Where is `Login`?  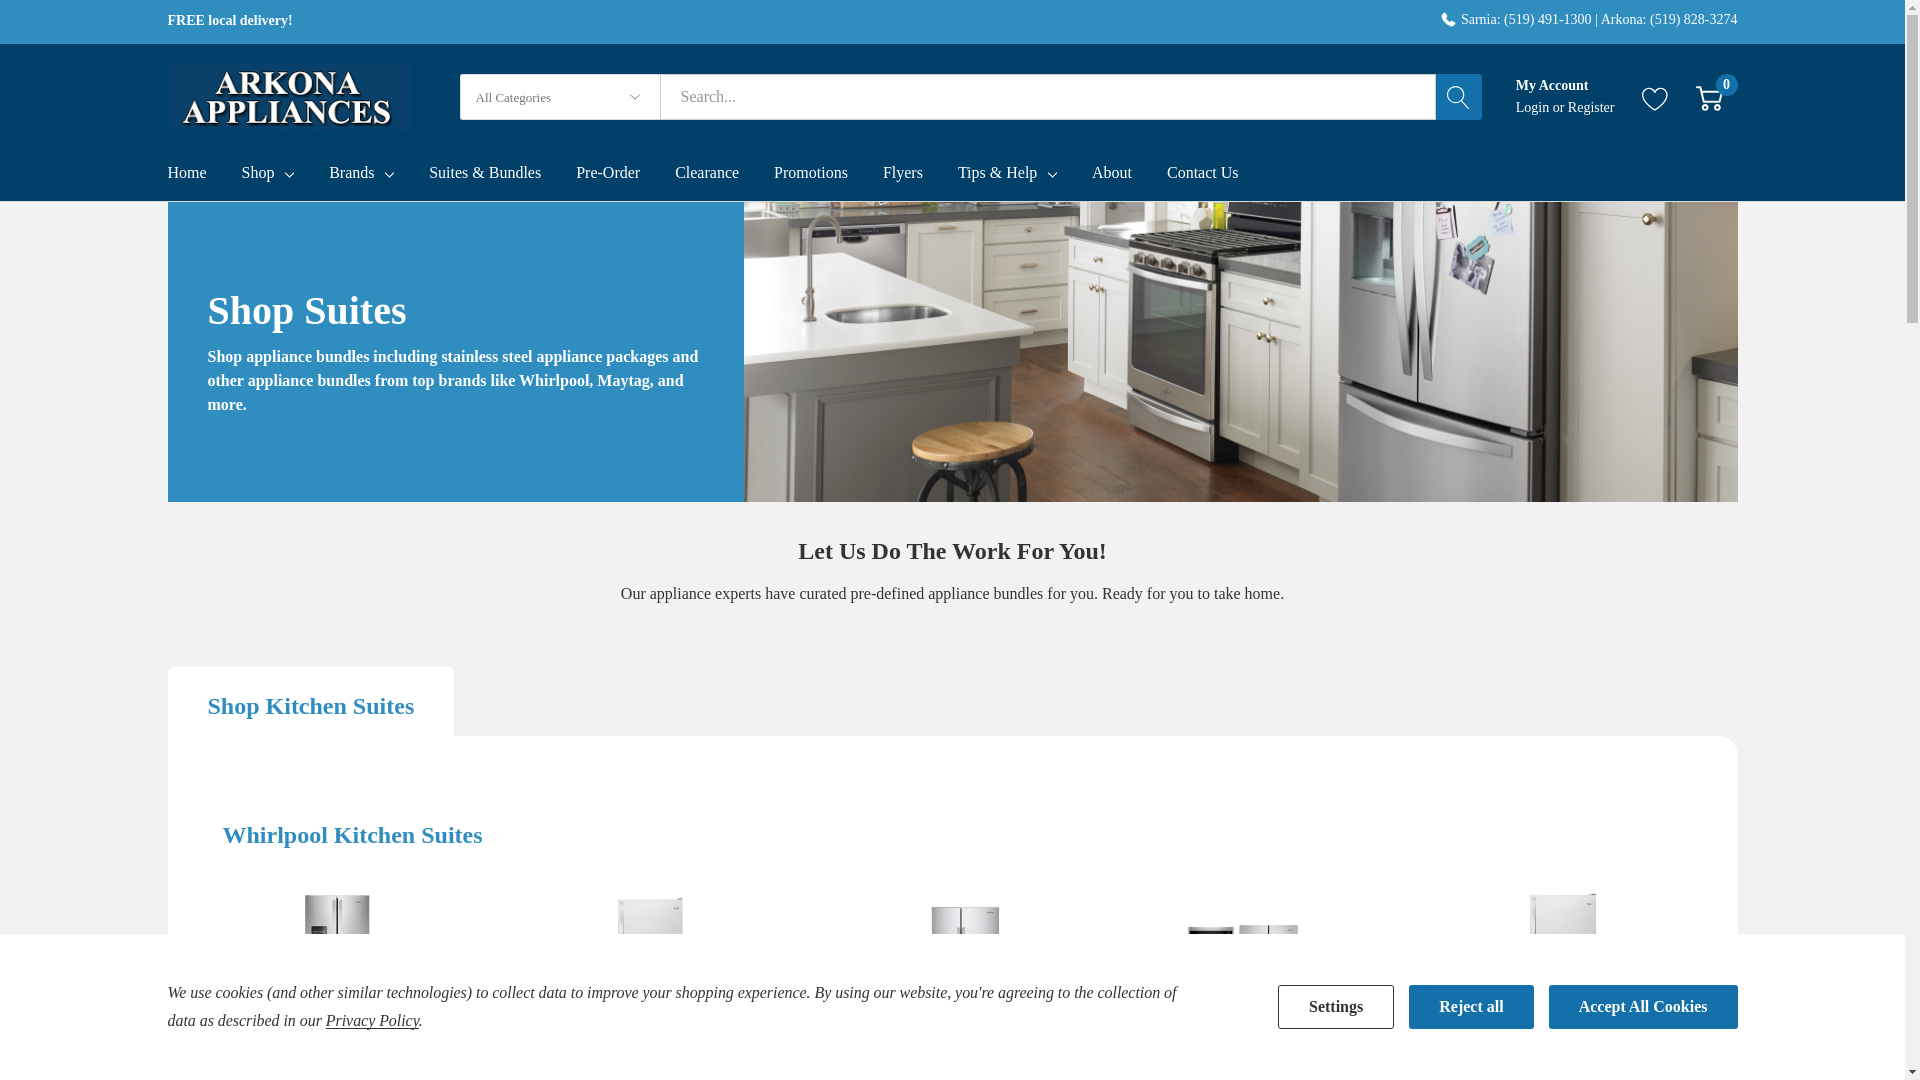 Login is located at coordinates (1534, 107).